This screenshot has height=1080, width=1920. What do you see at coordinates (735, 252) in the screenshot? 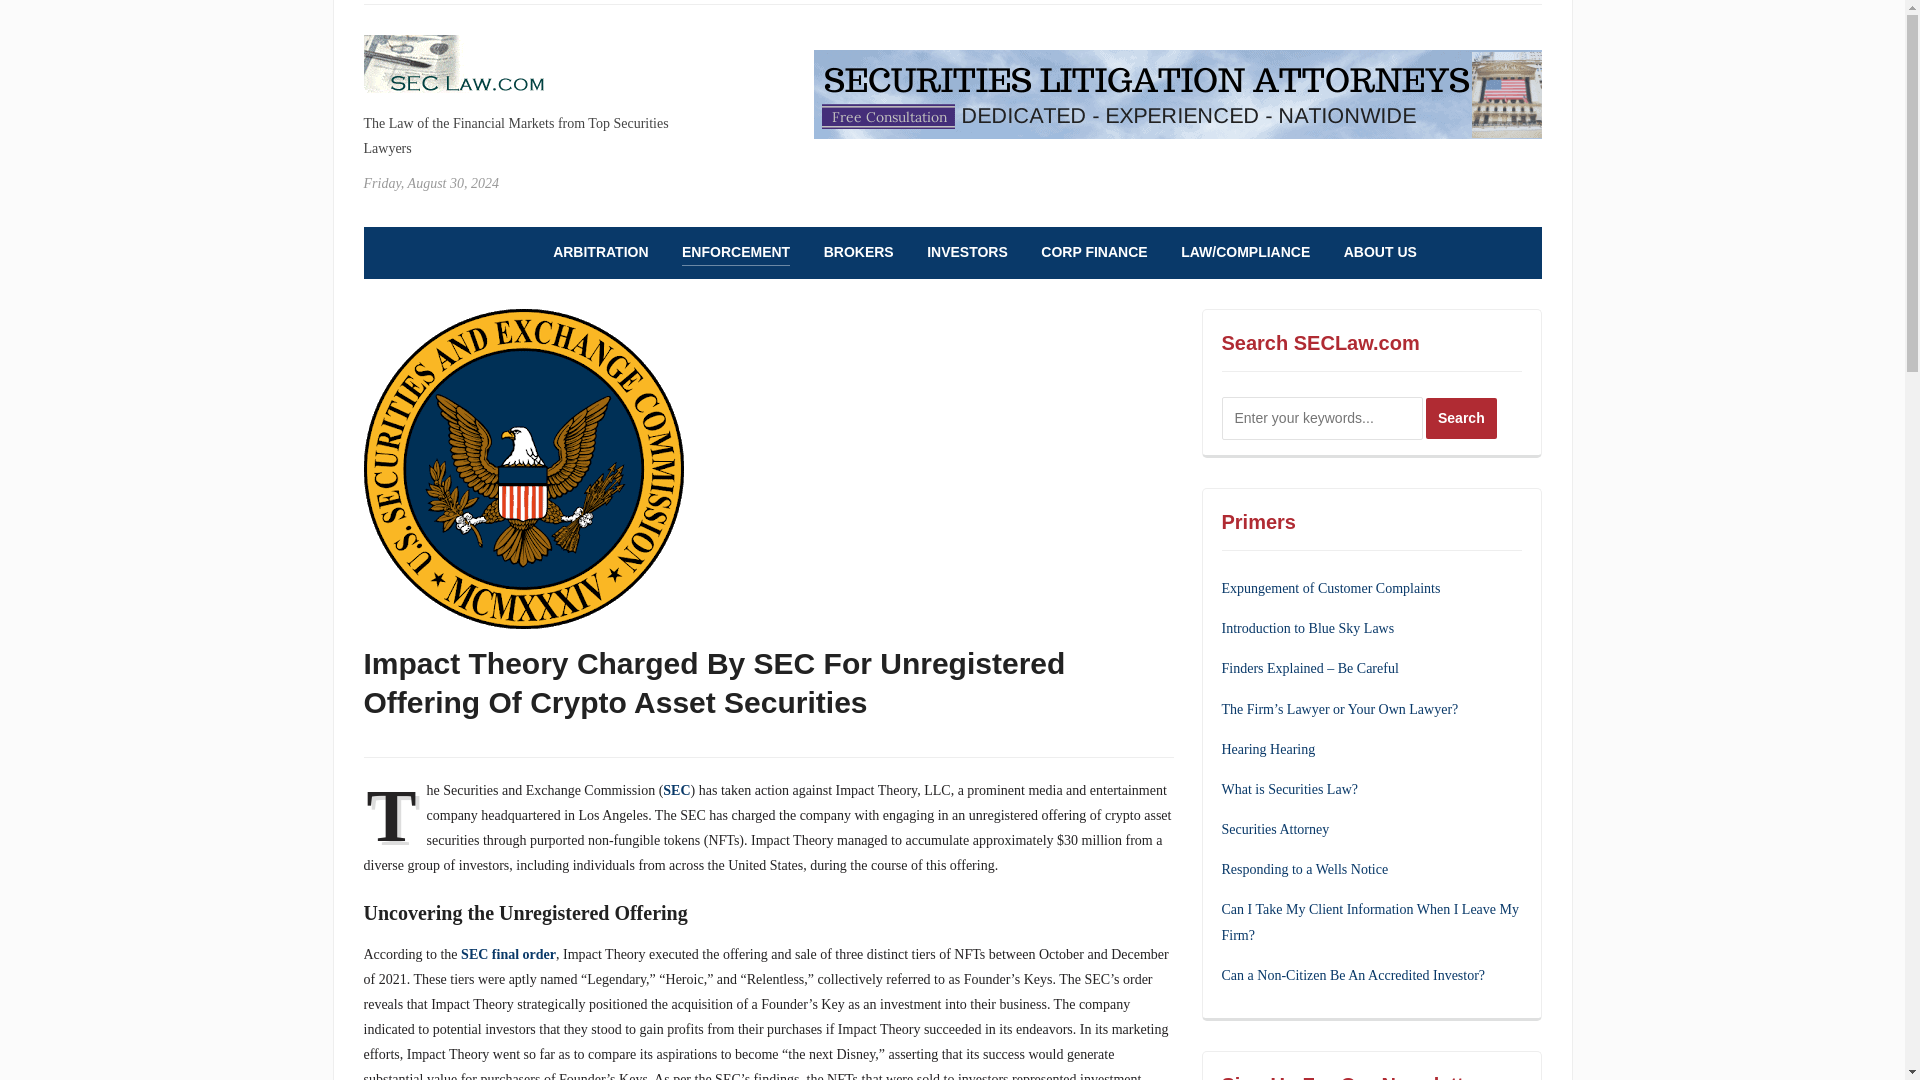
I see `ENFORCEMENT` at bounding box center [735, 252].